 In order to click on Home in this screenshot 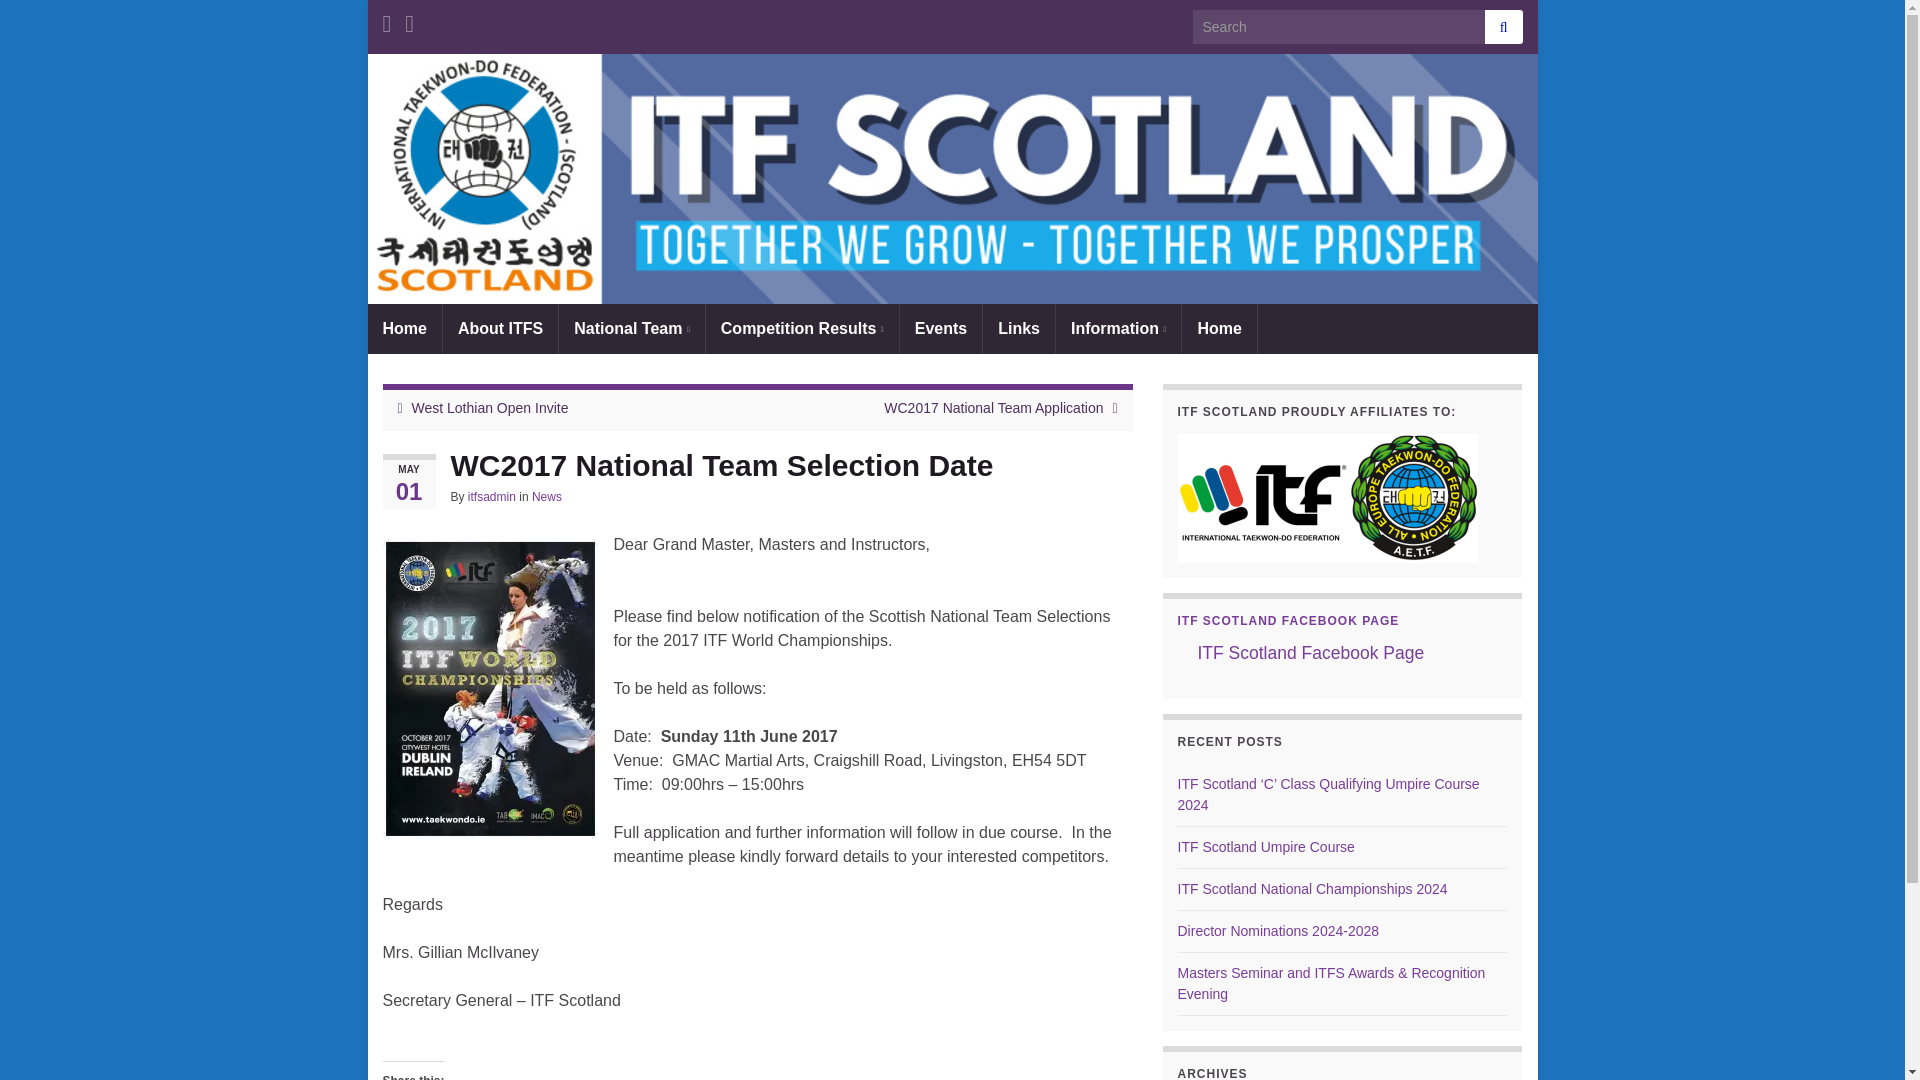, I will do `click(404, 328)`.